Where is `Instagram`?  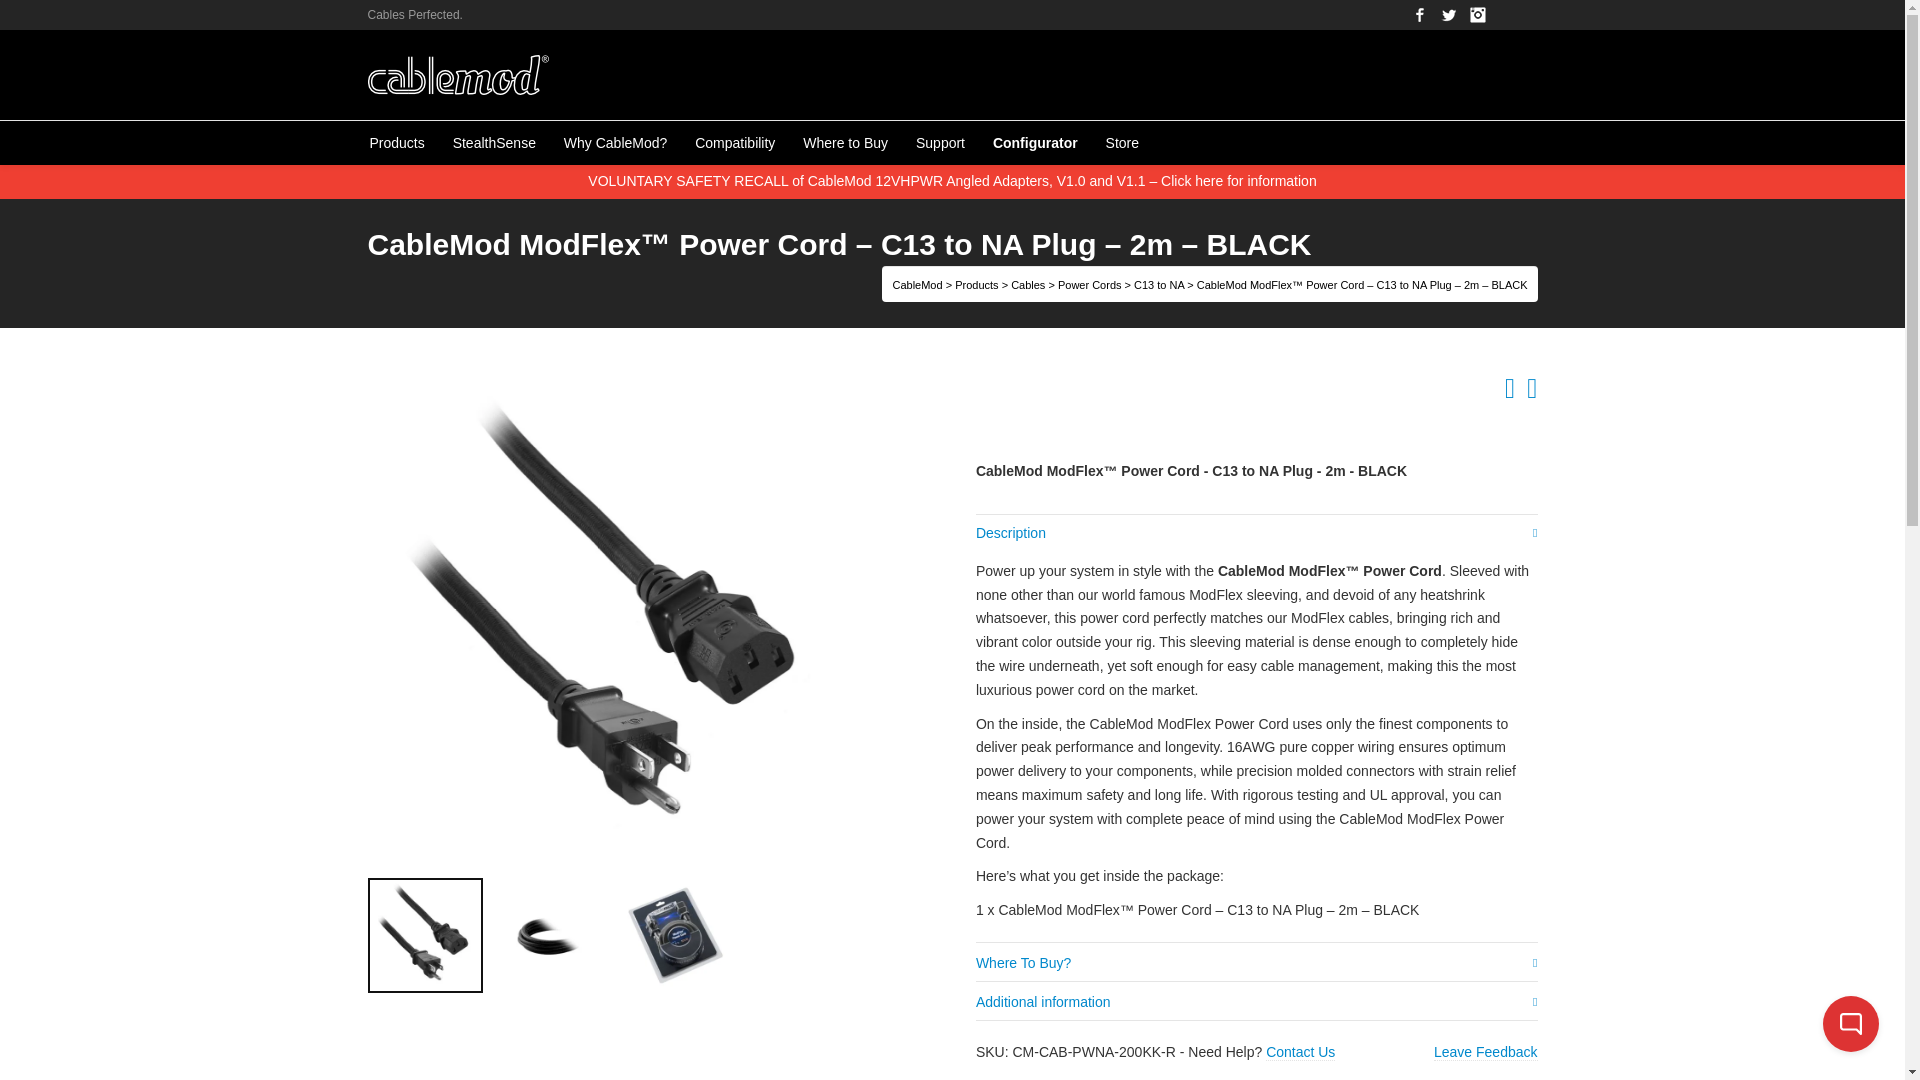
Instagram is located at coordinates (1478, 15).